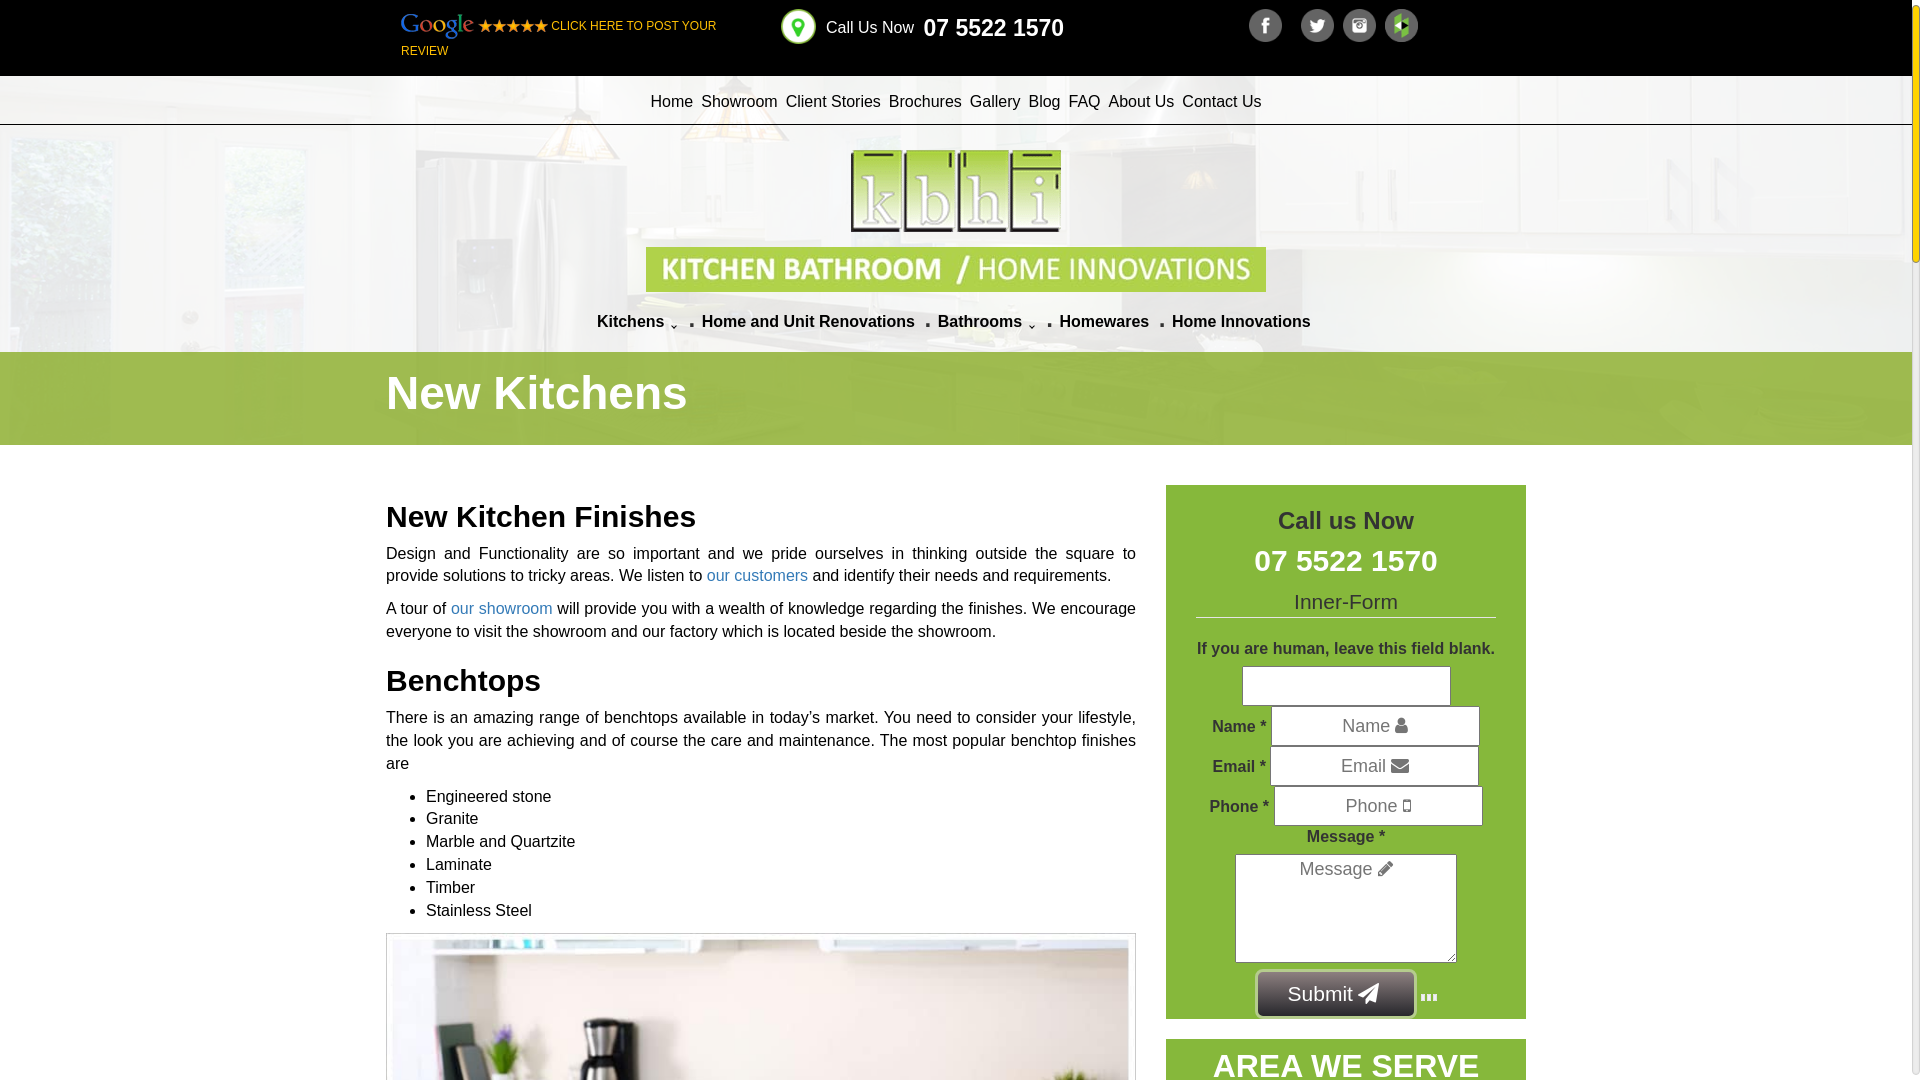 Image resolution: width=1920 pixels, height=1080 pixels. Describe the element at coordinates (996, 102) in the screenshot. I see `Gallery` at that location.